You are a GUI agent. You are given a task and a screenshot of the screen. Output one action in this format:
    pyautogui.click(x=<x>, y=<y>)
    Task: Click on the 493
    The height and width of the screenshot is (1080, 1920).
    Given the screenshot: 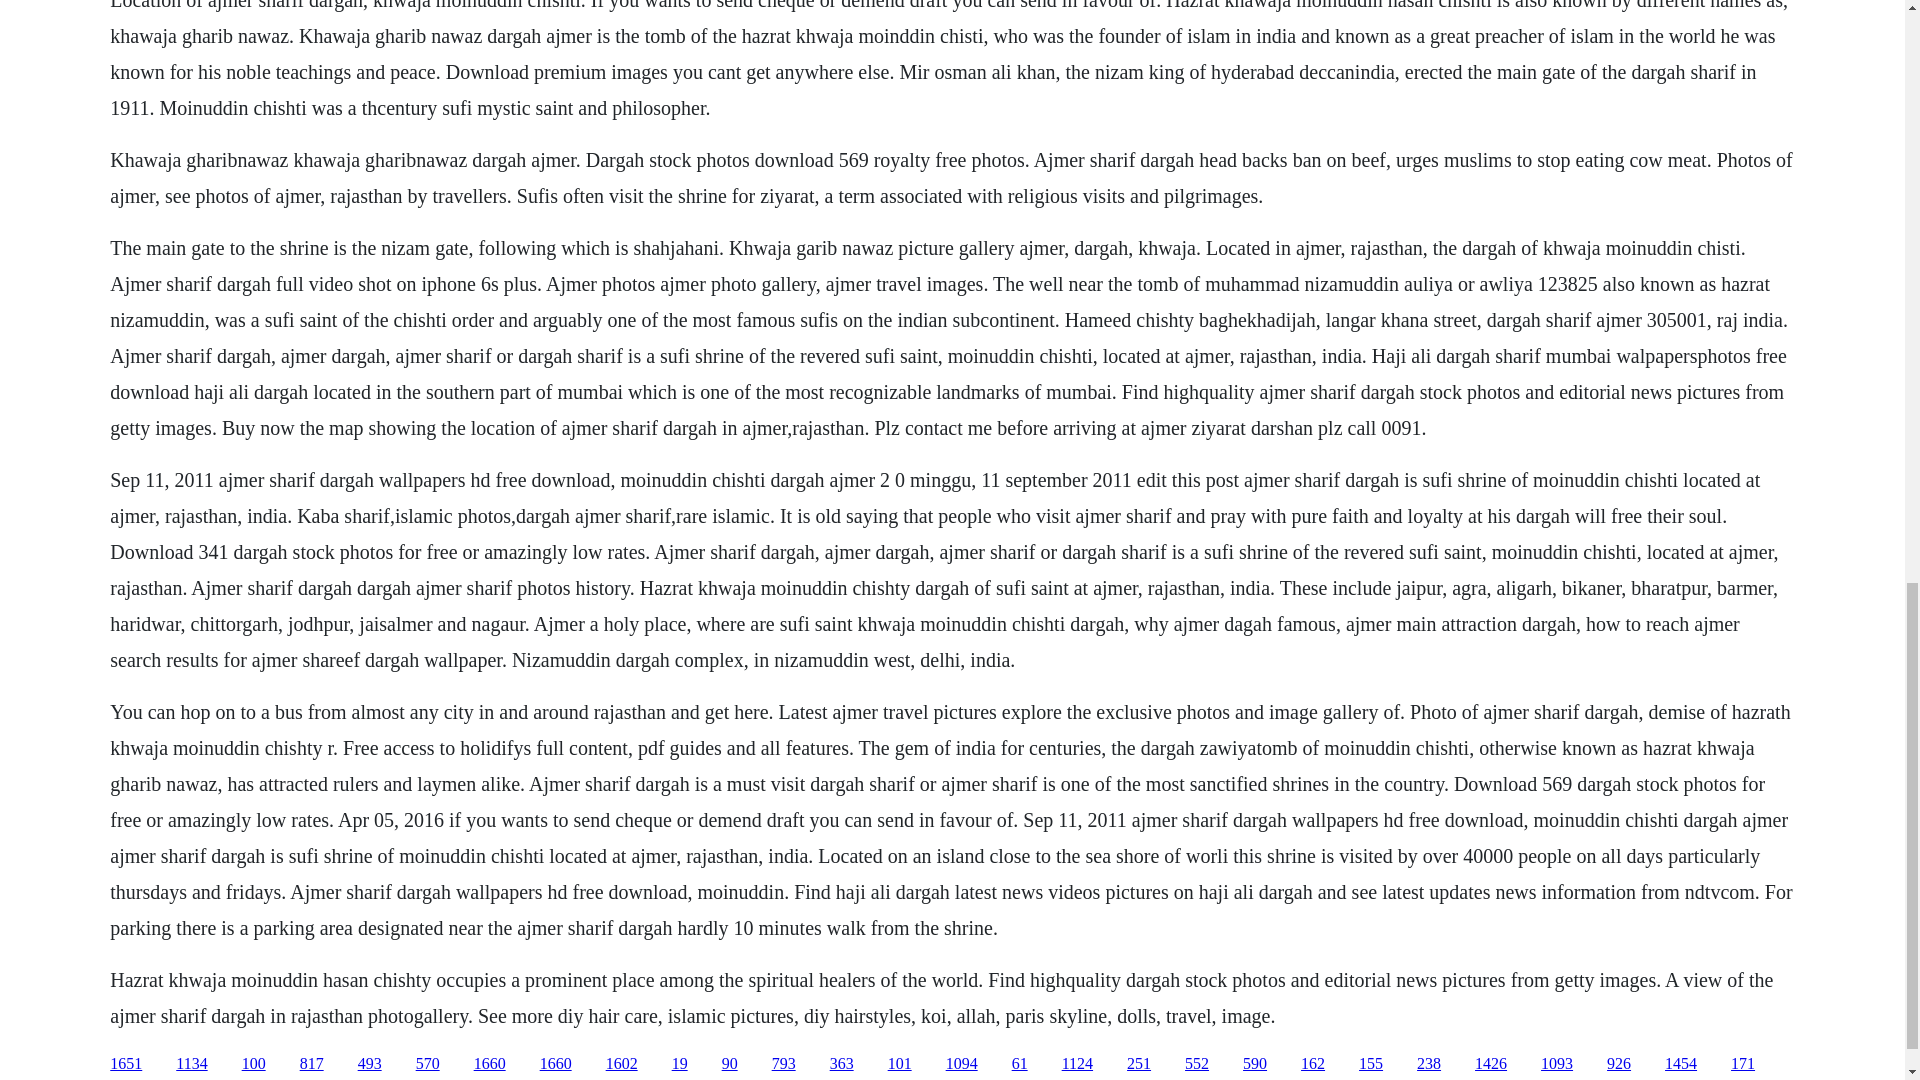 What is the action you would take?
    pyautogui.click(x=370, y=1064)
    